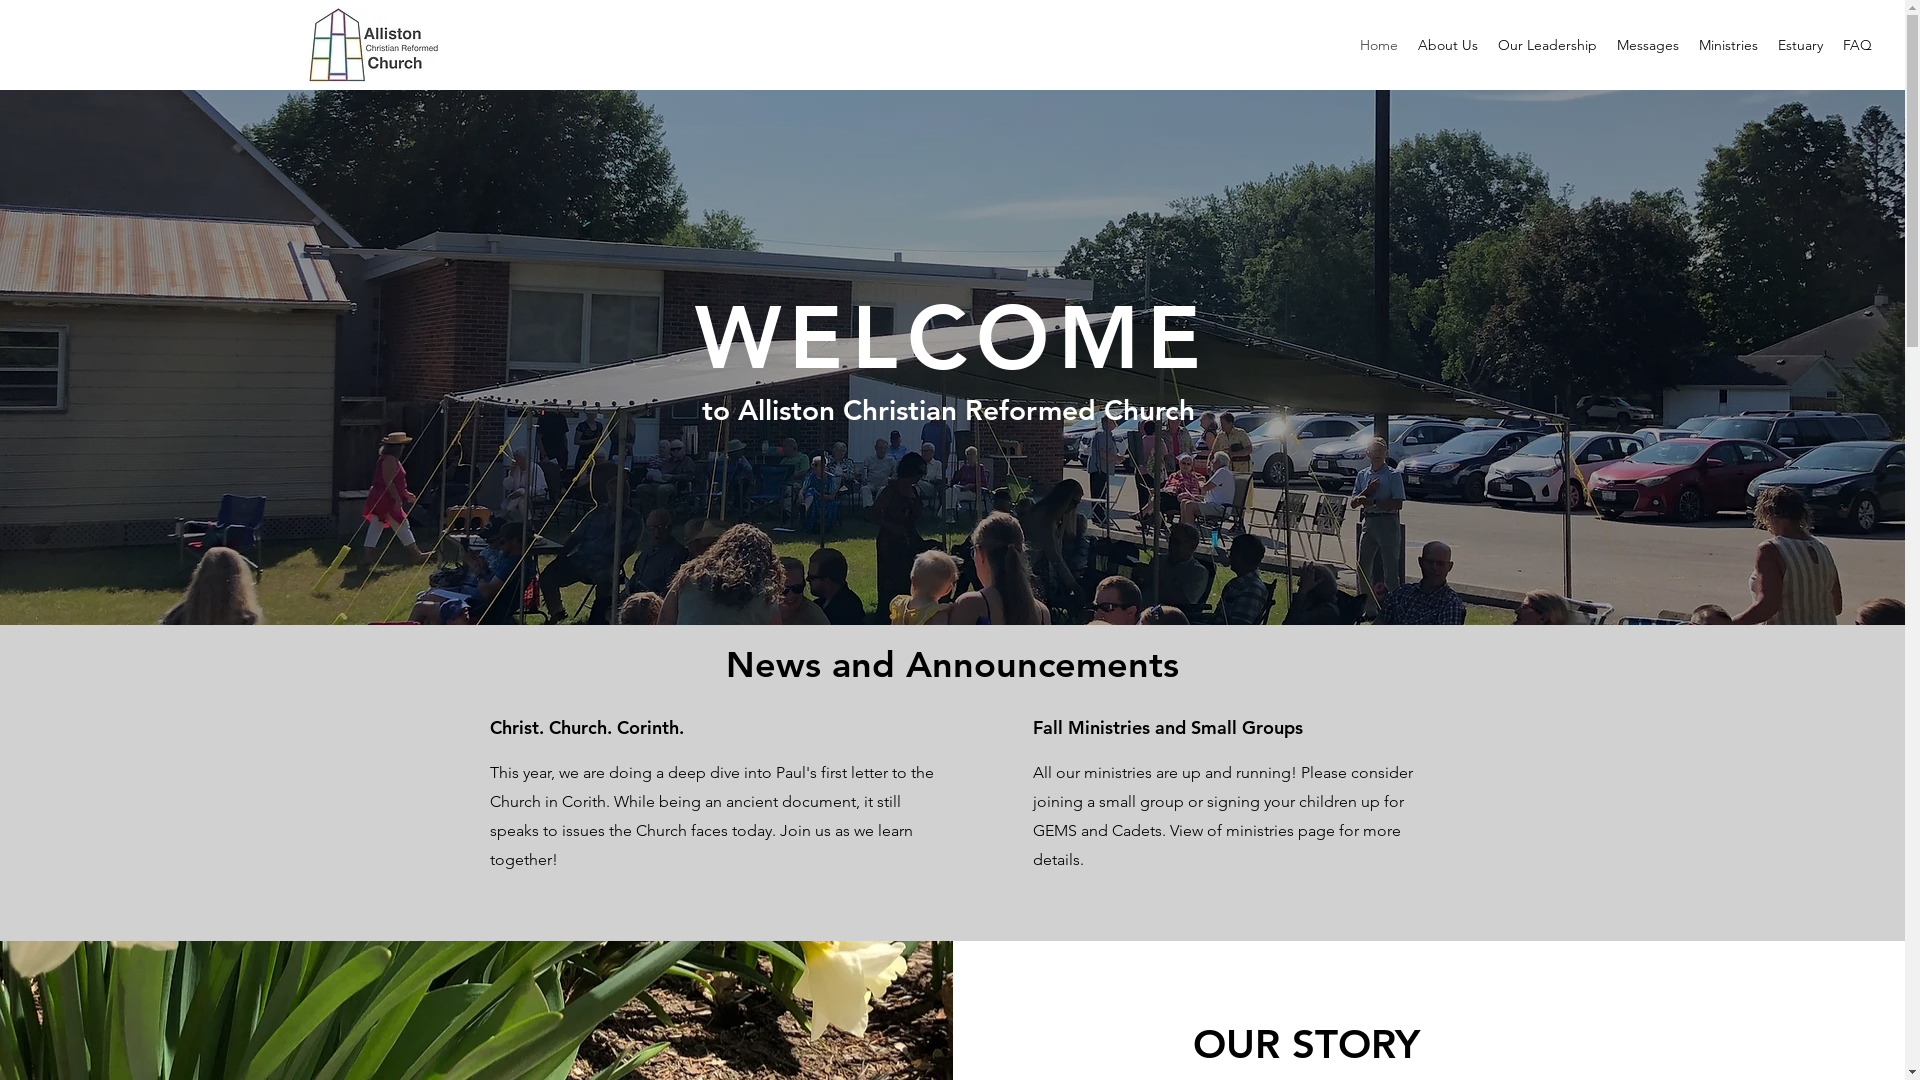  I want to click on Home, so click(1379, 45).